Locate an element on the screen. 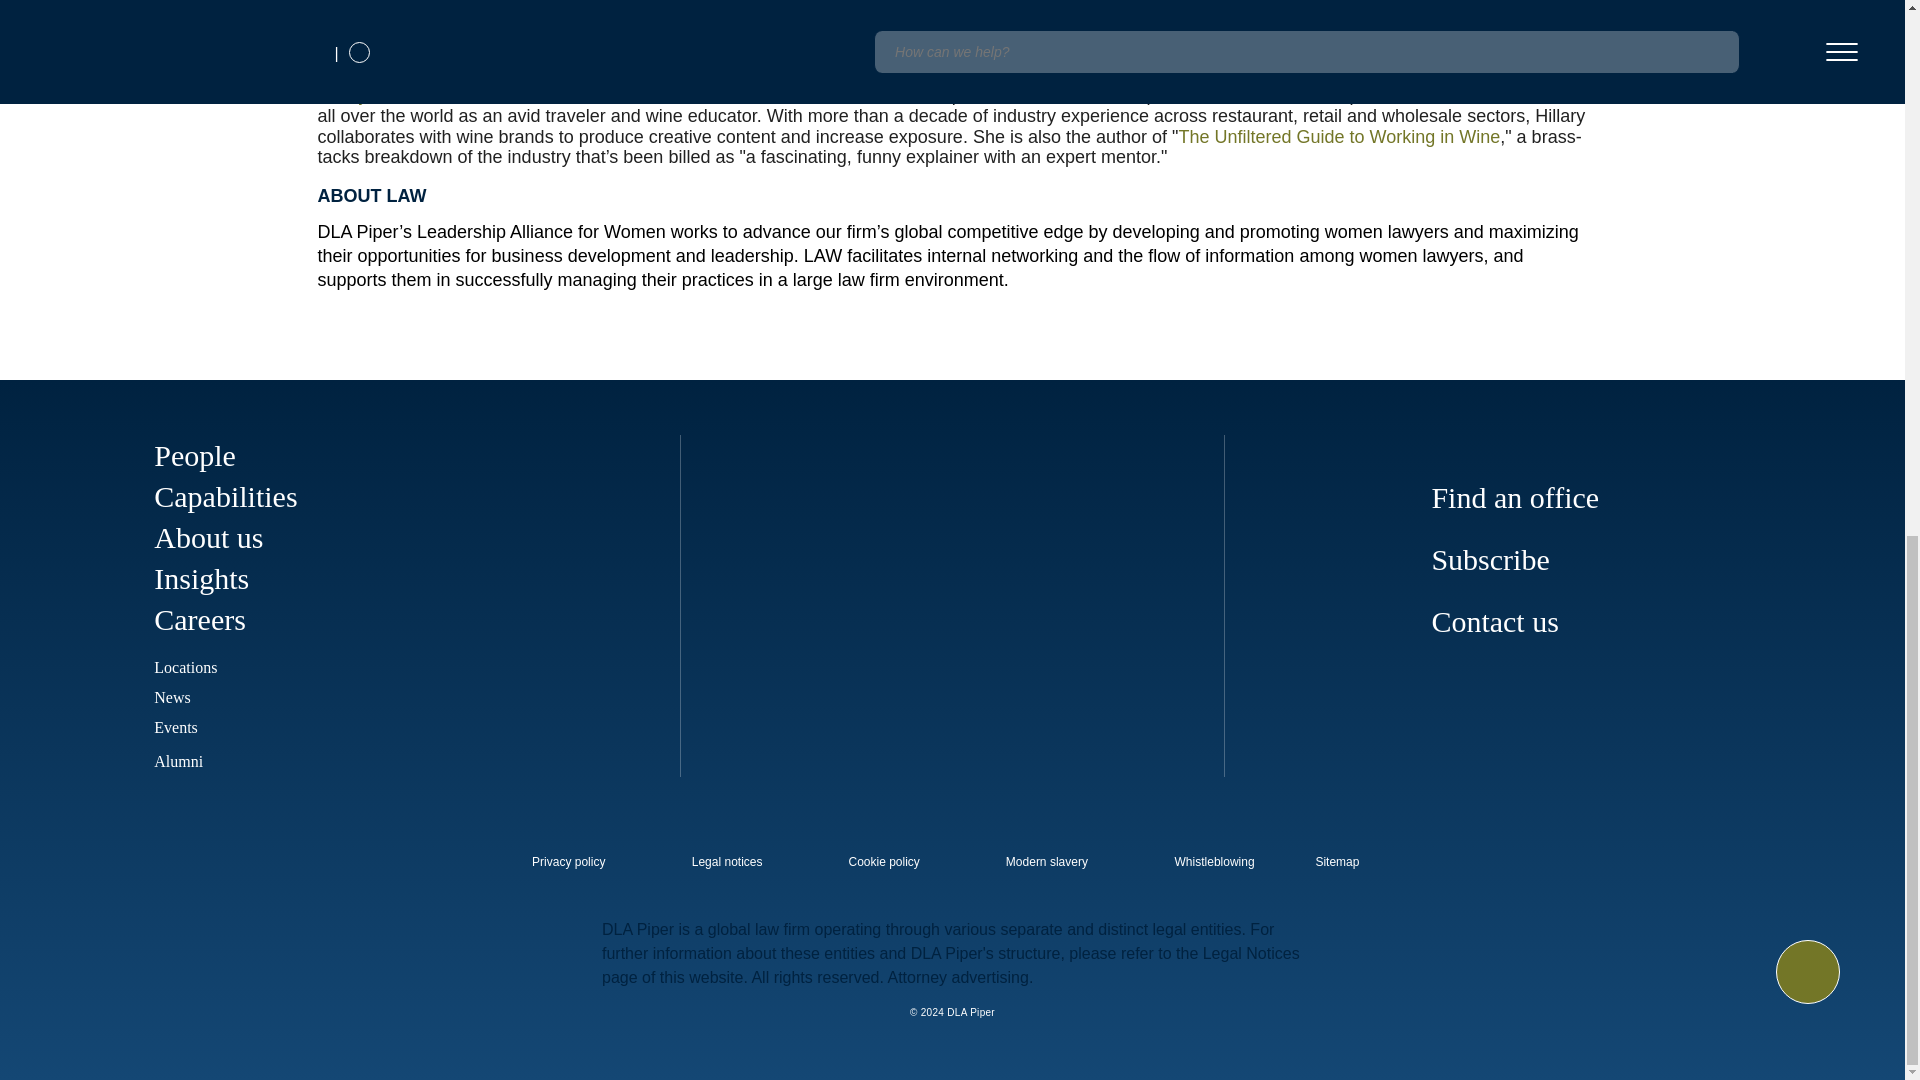  Locations is located at coordinates (184, 667).